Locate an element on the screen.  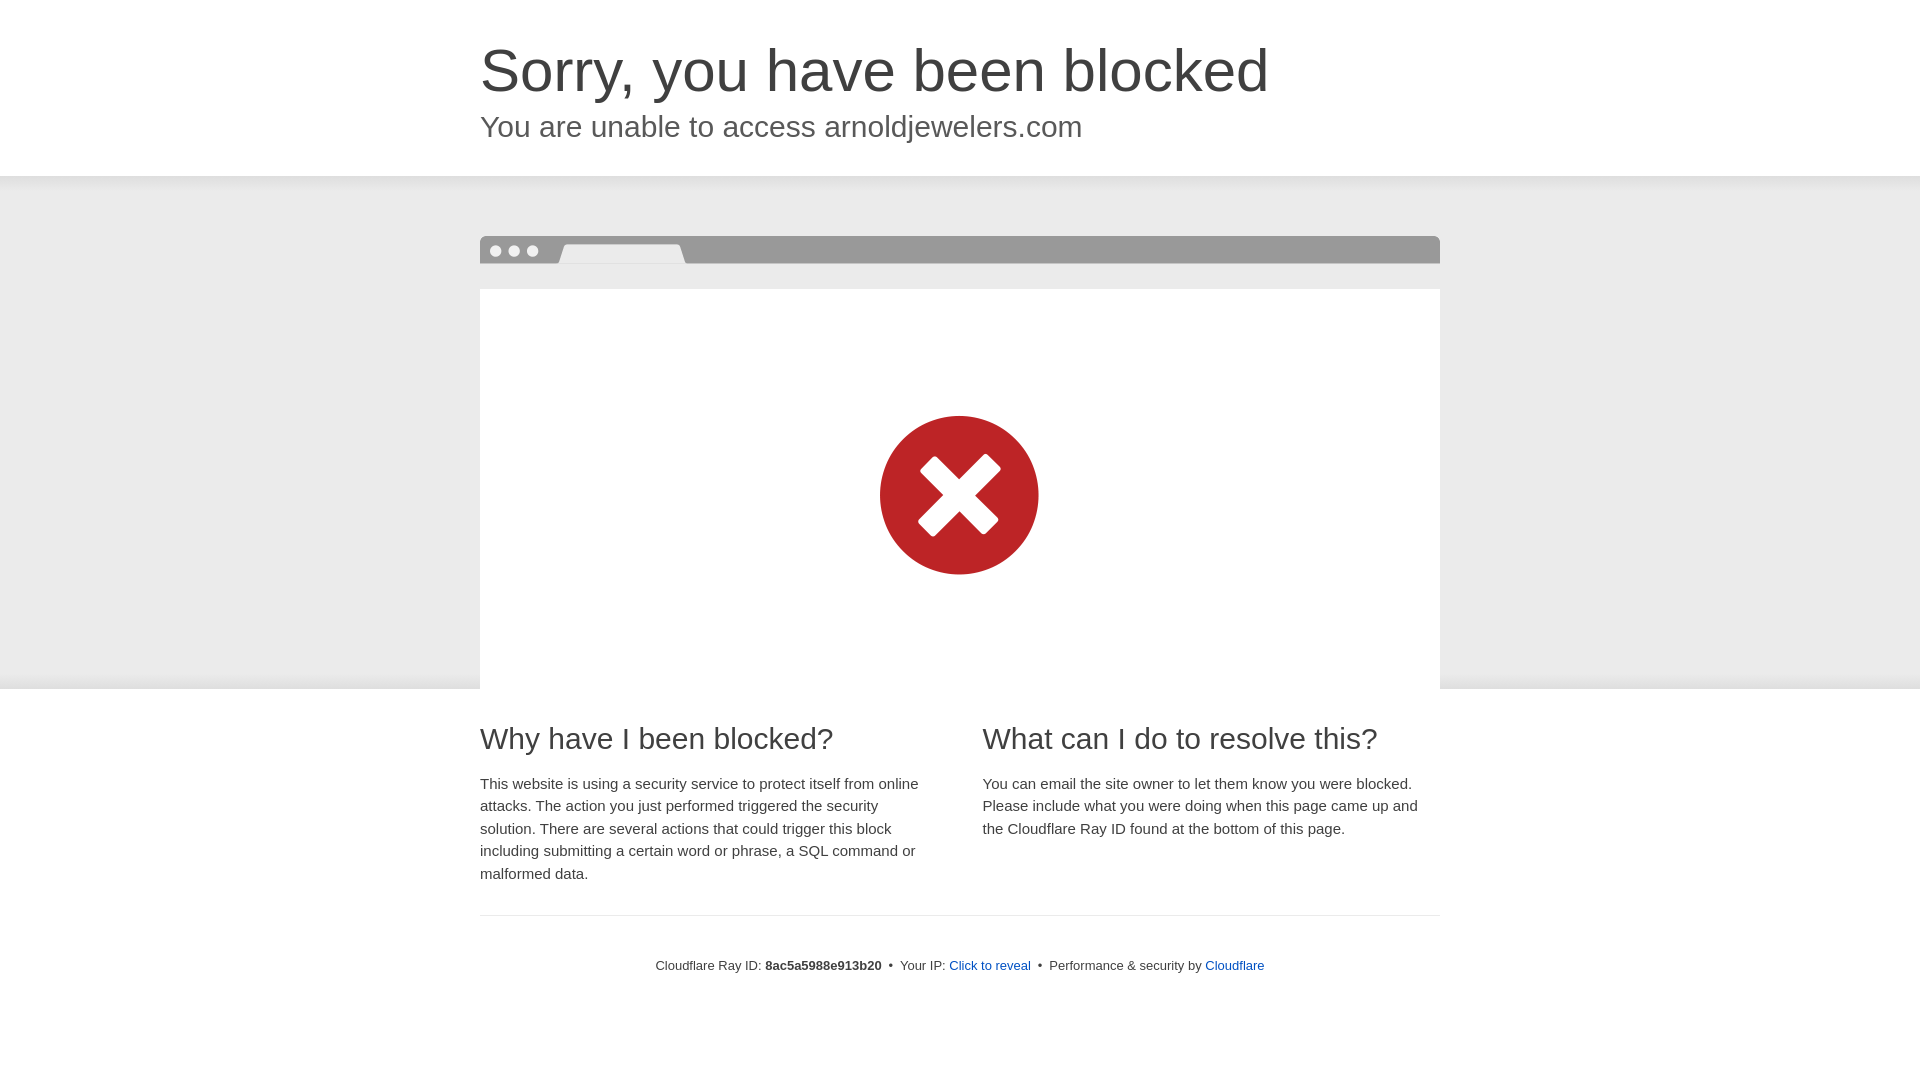
Click to reveal is located at coordinates (990, 966).